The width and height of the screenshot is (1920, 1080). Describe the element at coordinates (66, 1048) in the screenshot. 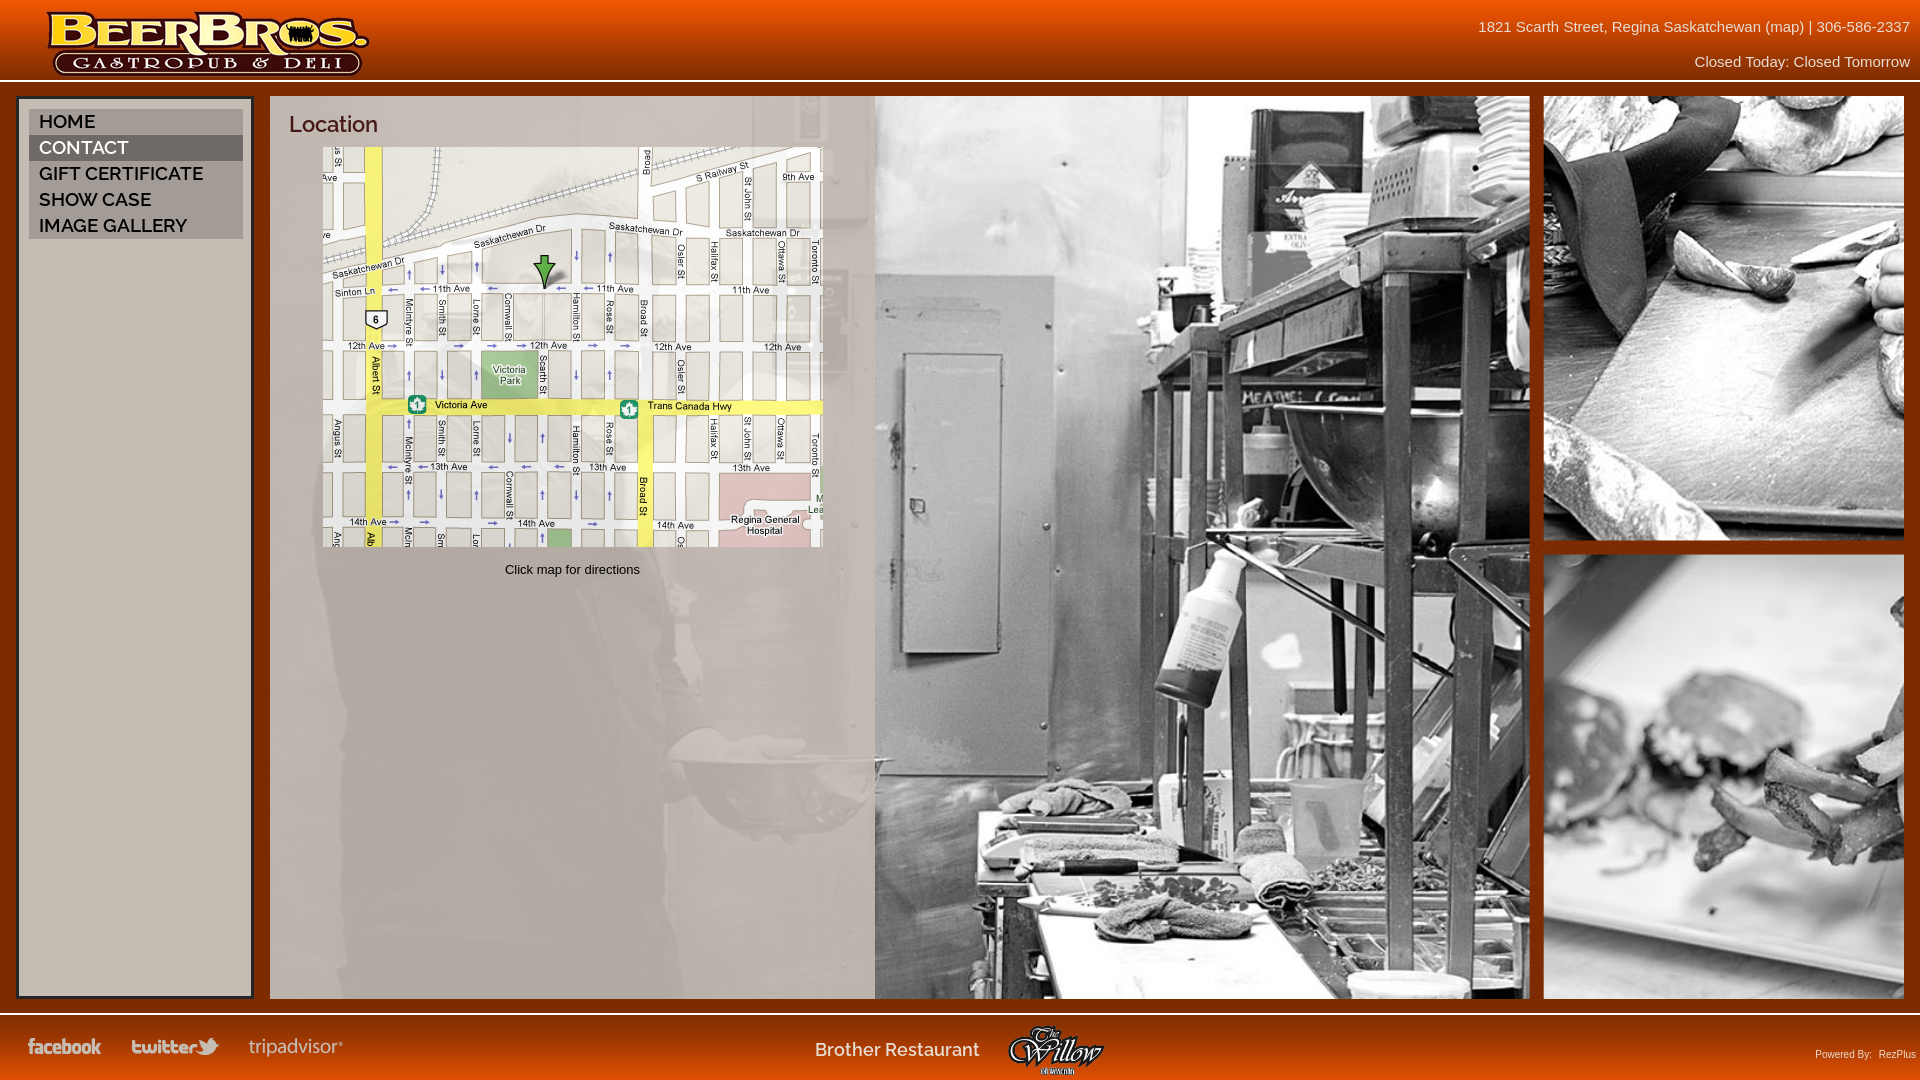

I see `Facebook` at that location.